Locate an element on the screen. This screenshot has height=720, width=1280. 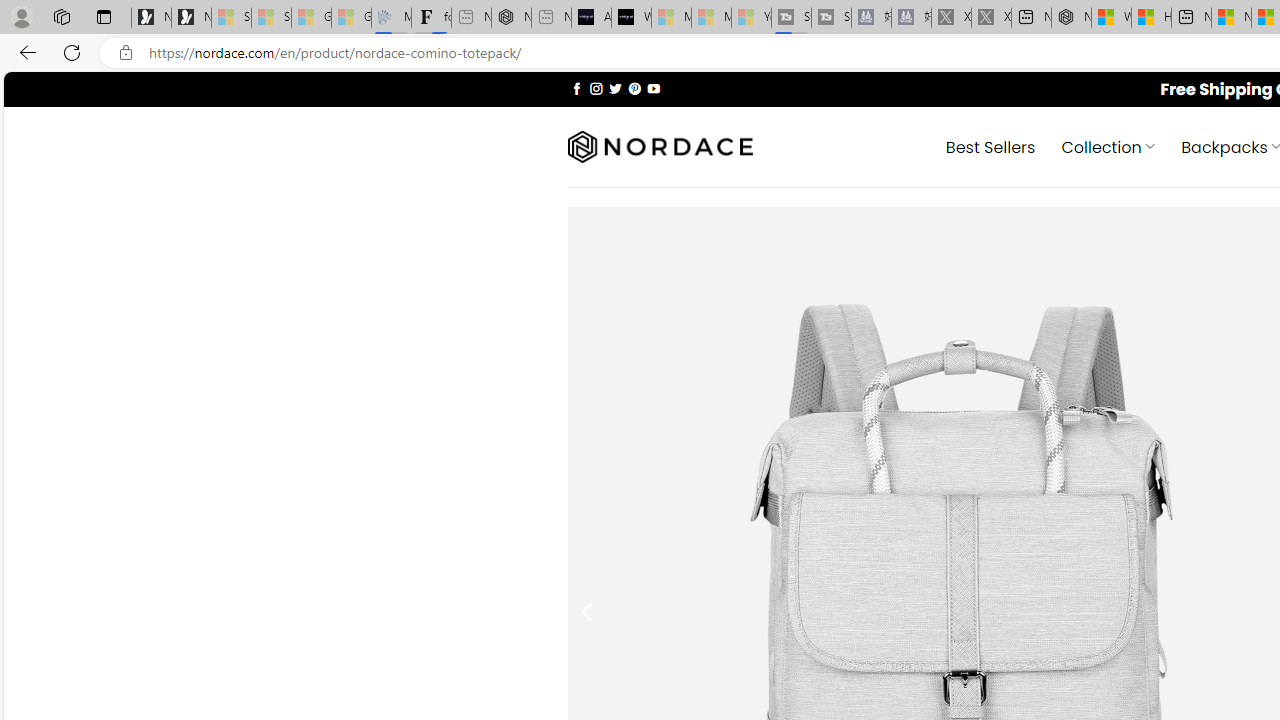
Huge shark washes ashore at New York City beach | Watch is located at coordinates (1151, 18).